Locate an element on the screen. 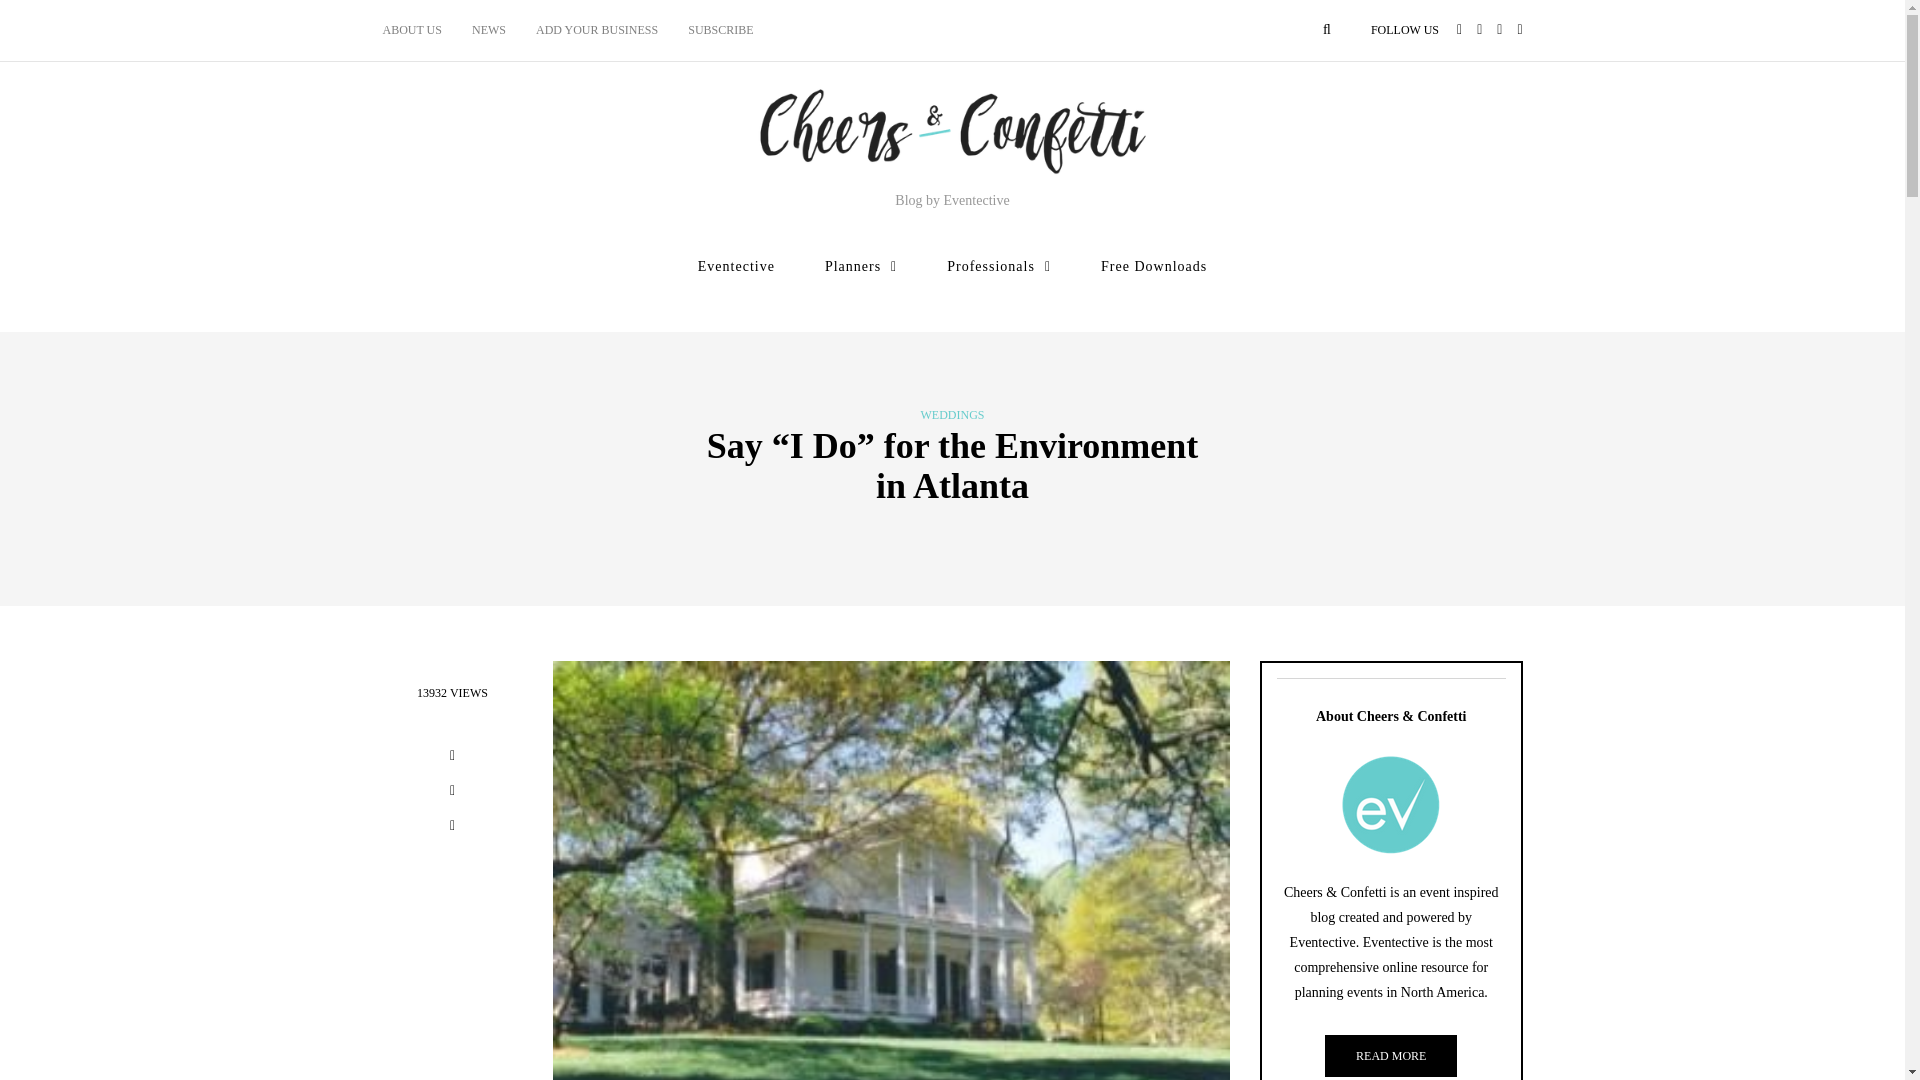 The height and width of the screenshot is (1080, 1920). ABOUT US is located at coordinates (419, 30).